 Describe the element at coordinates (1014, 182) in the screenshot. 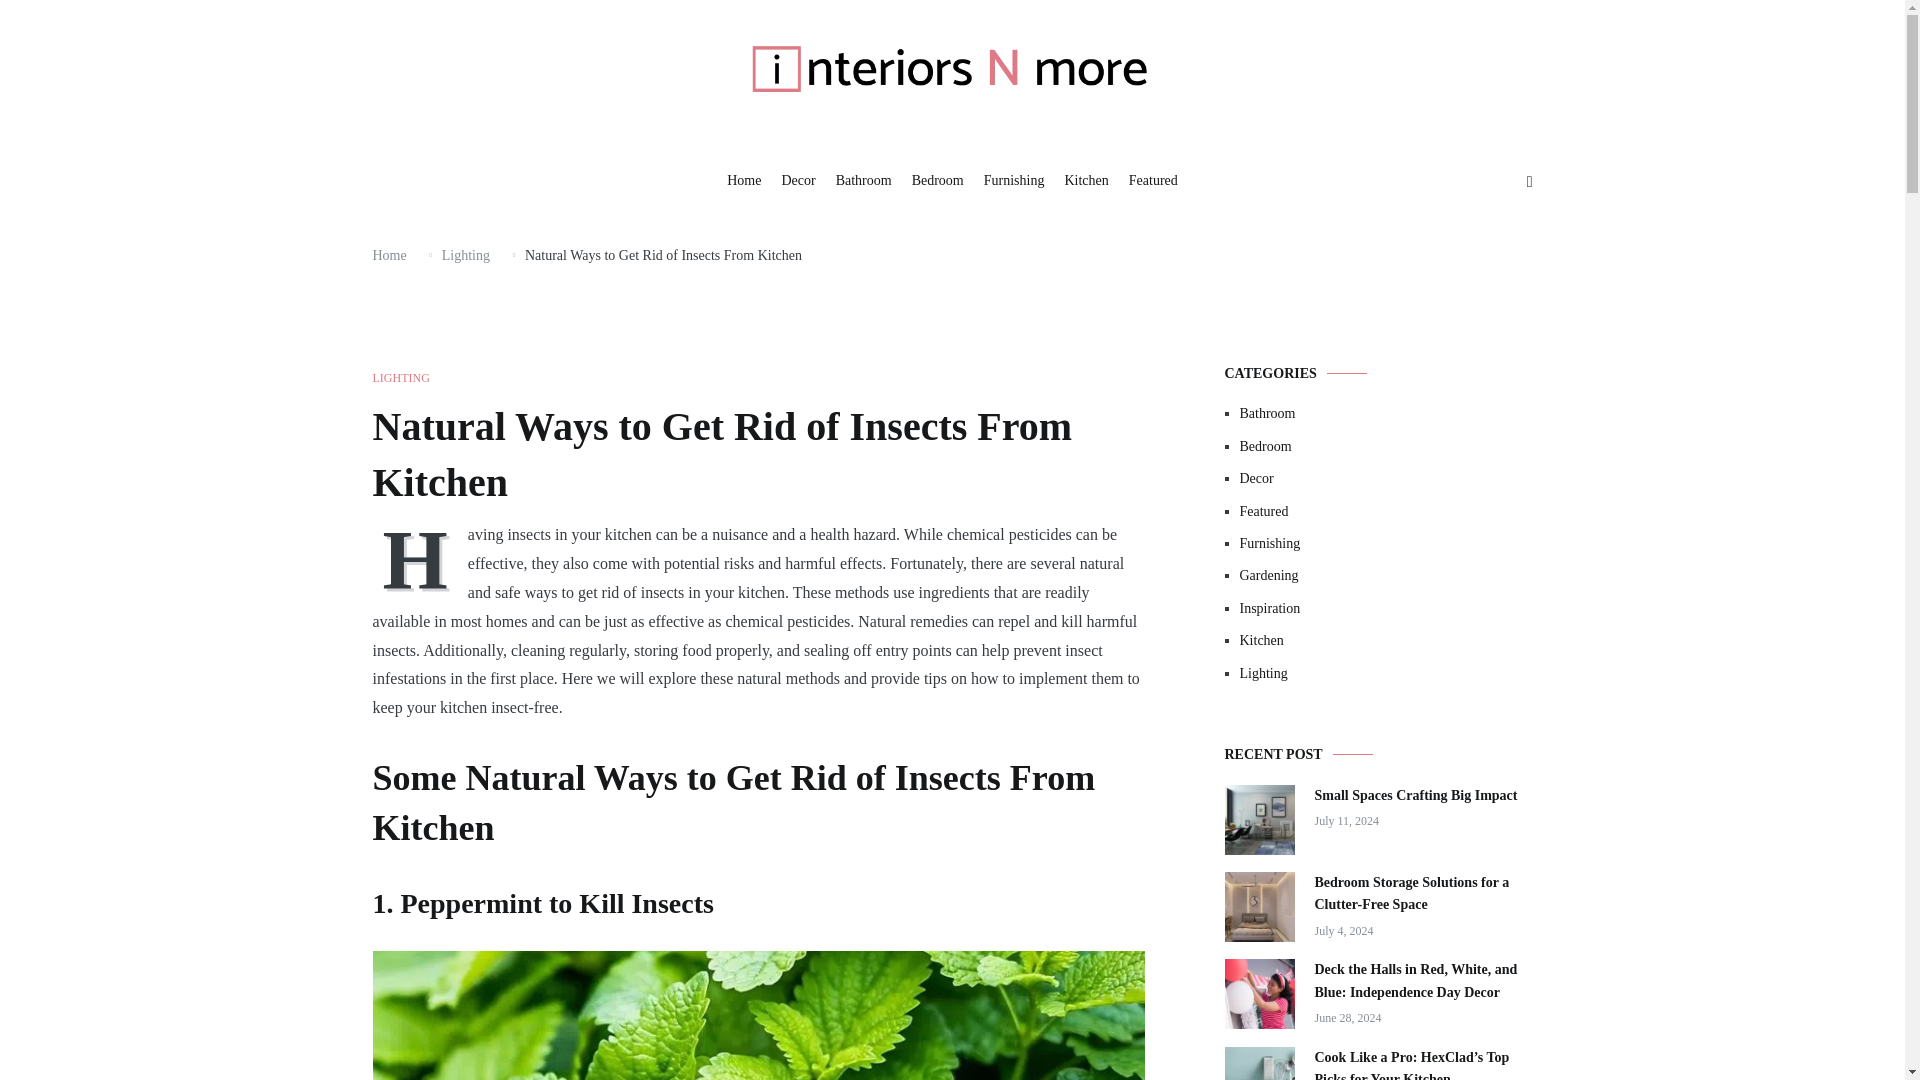

I see `Furnishing` at that location.